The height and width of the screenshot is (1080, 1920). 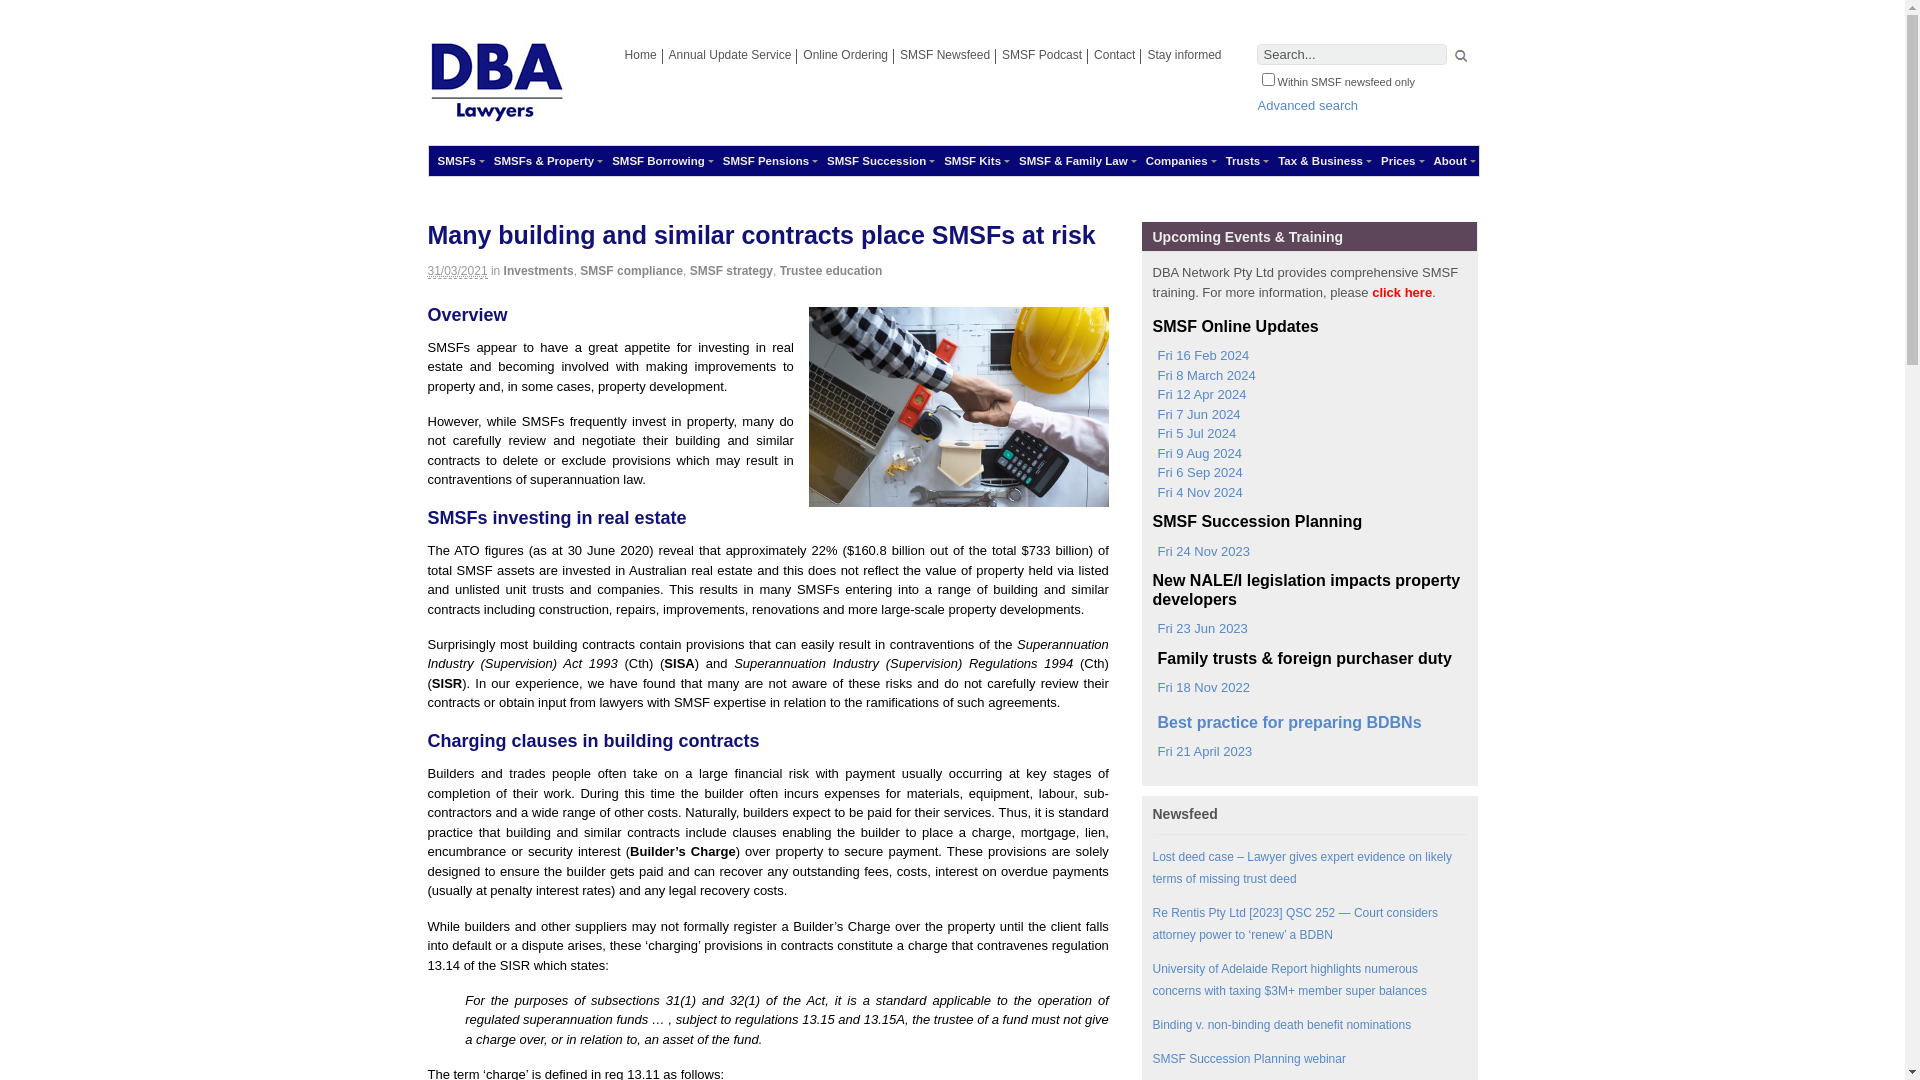 I want to click on Home, so click(x=641, y=56).